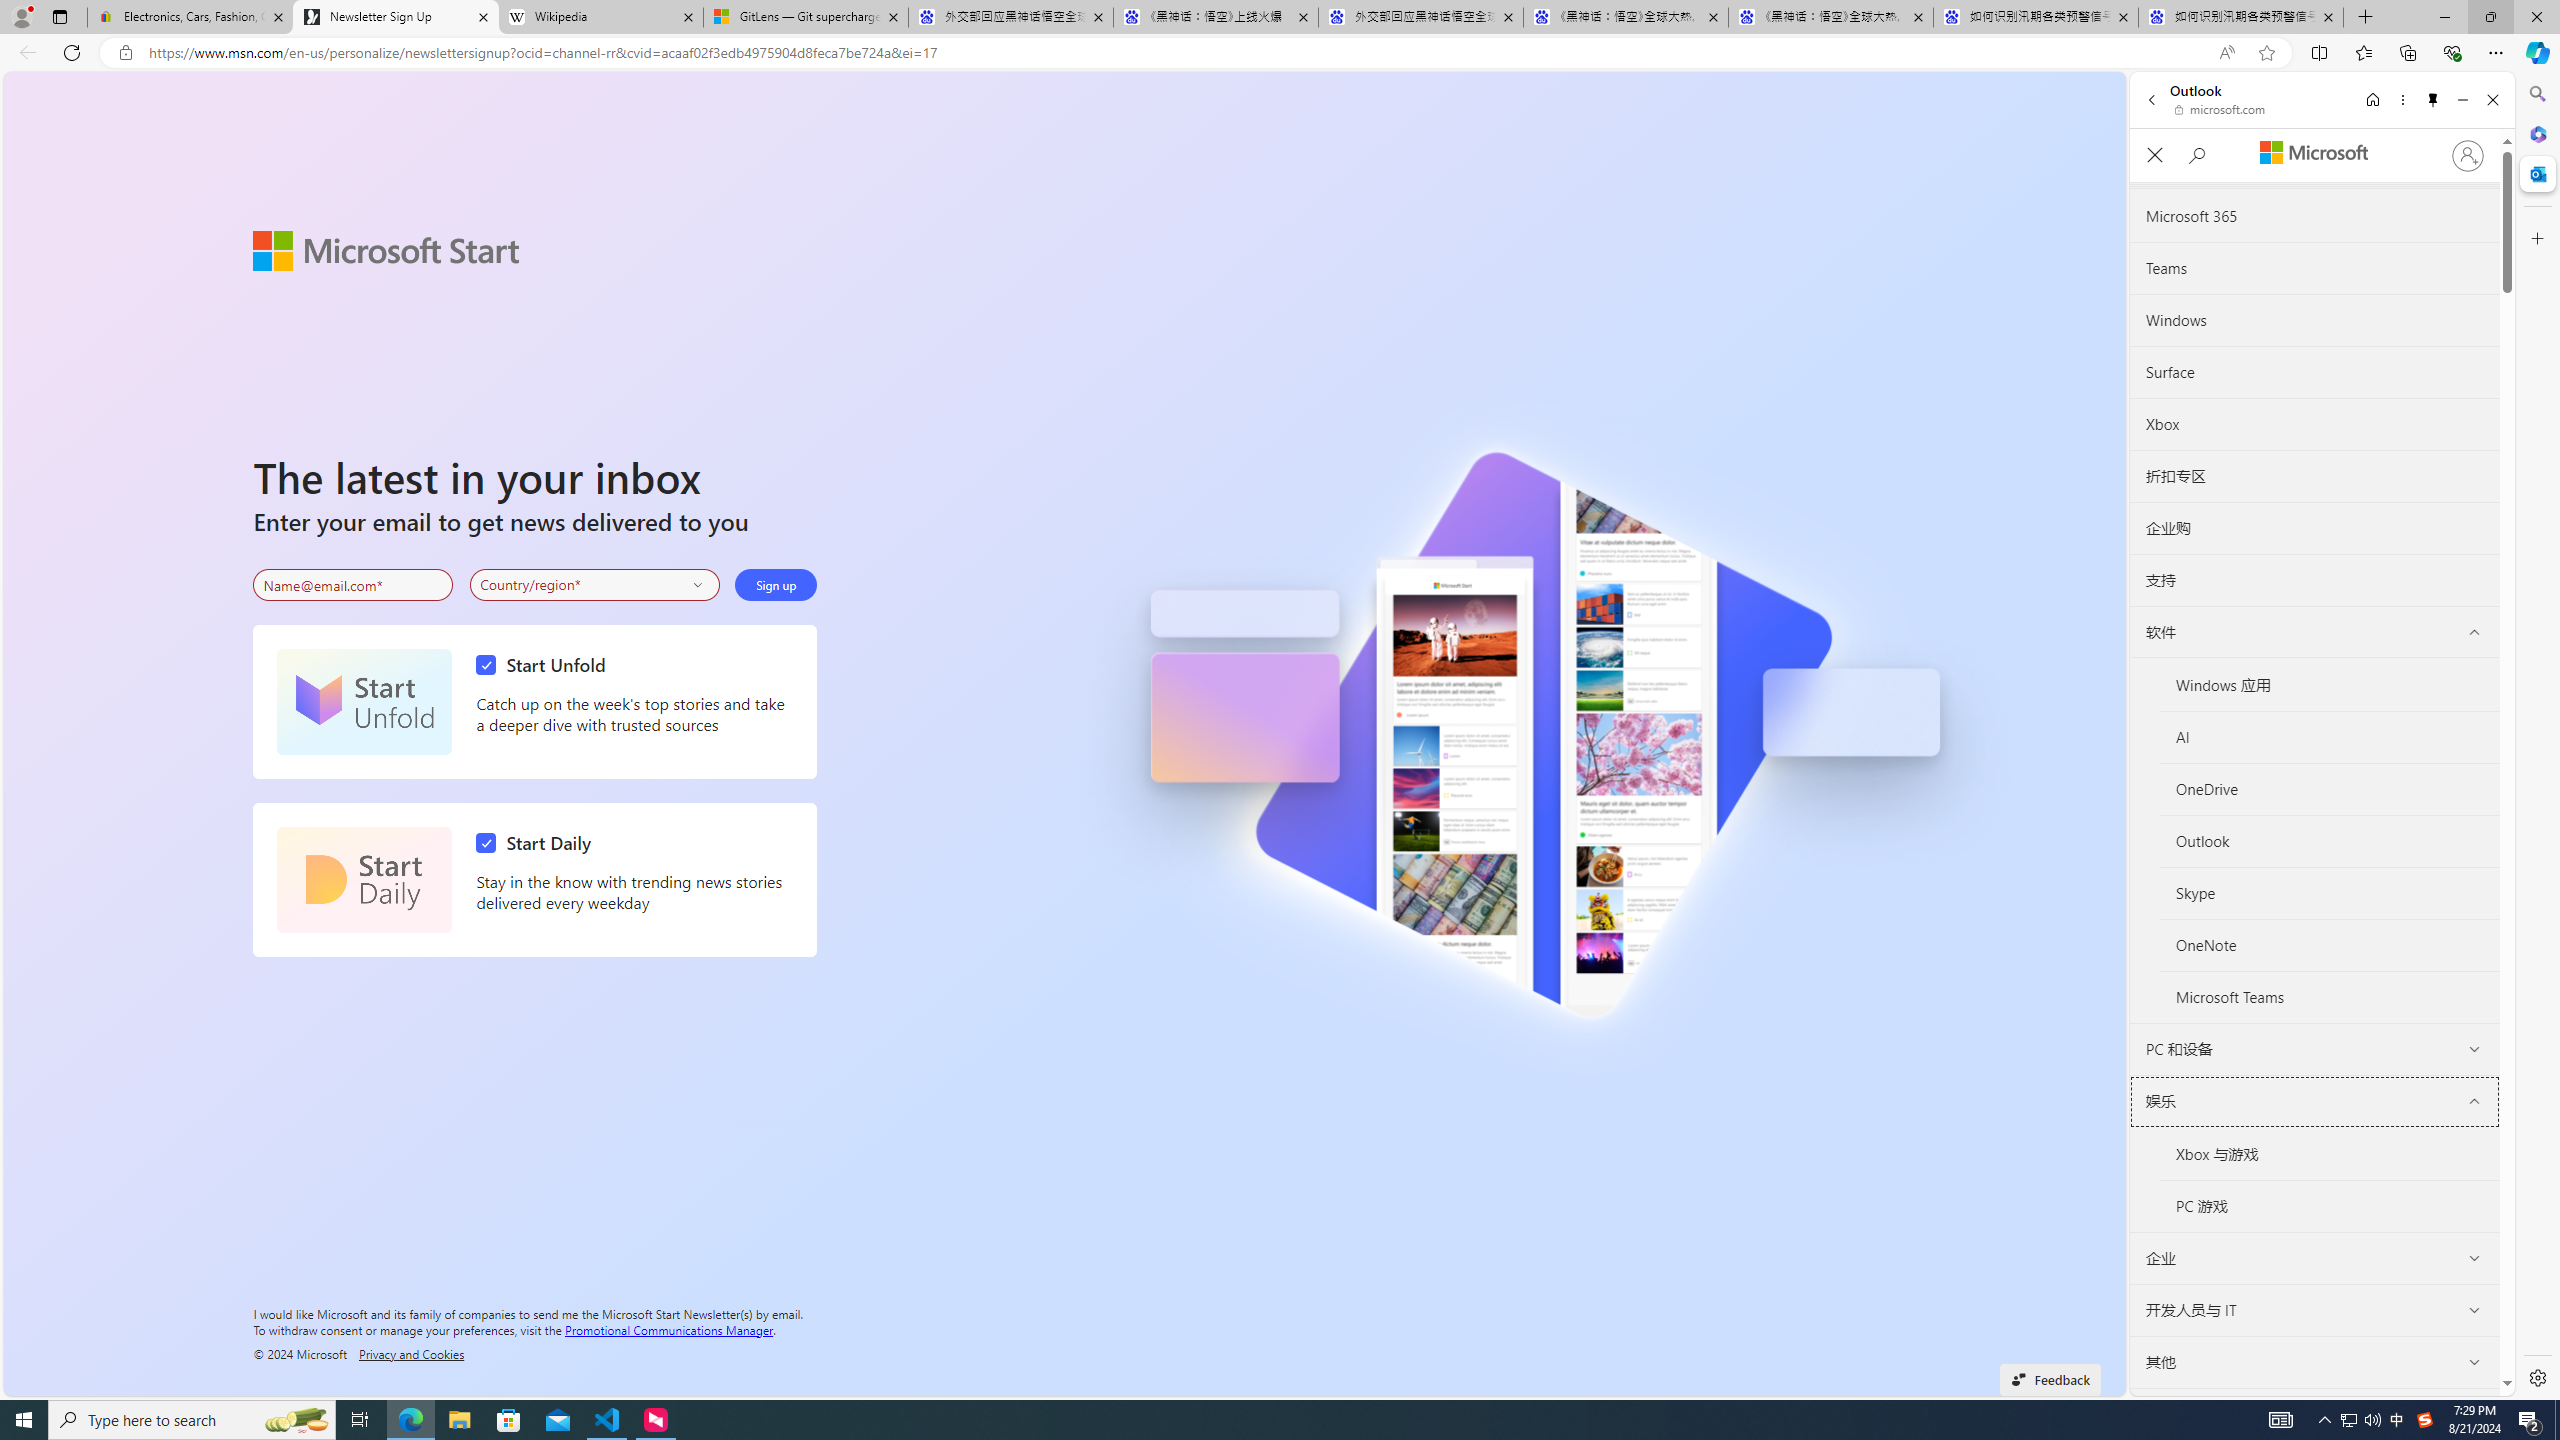 The image size is (2560, 1440). What do you see at coordinates (2222, 109) in the screenshot?
I see `microsoft.com` at bounding box center [2222, 109].